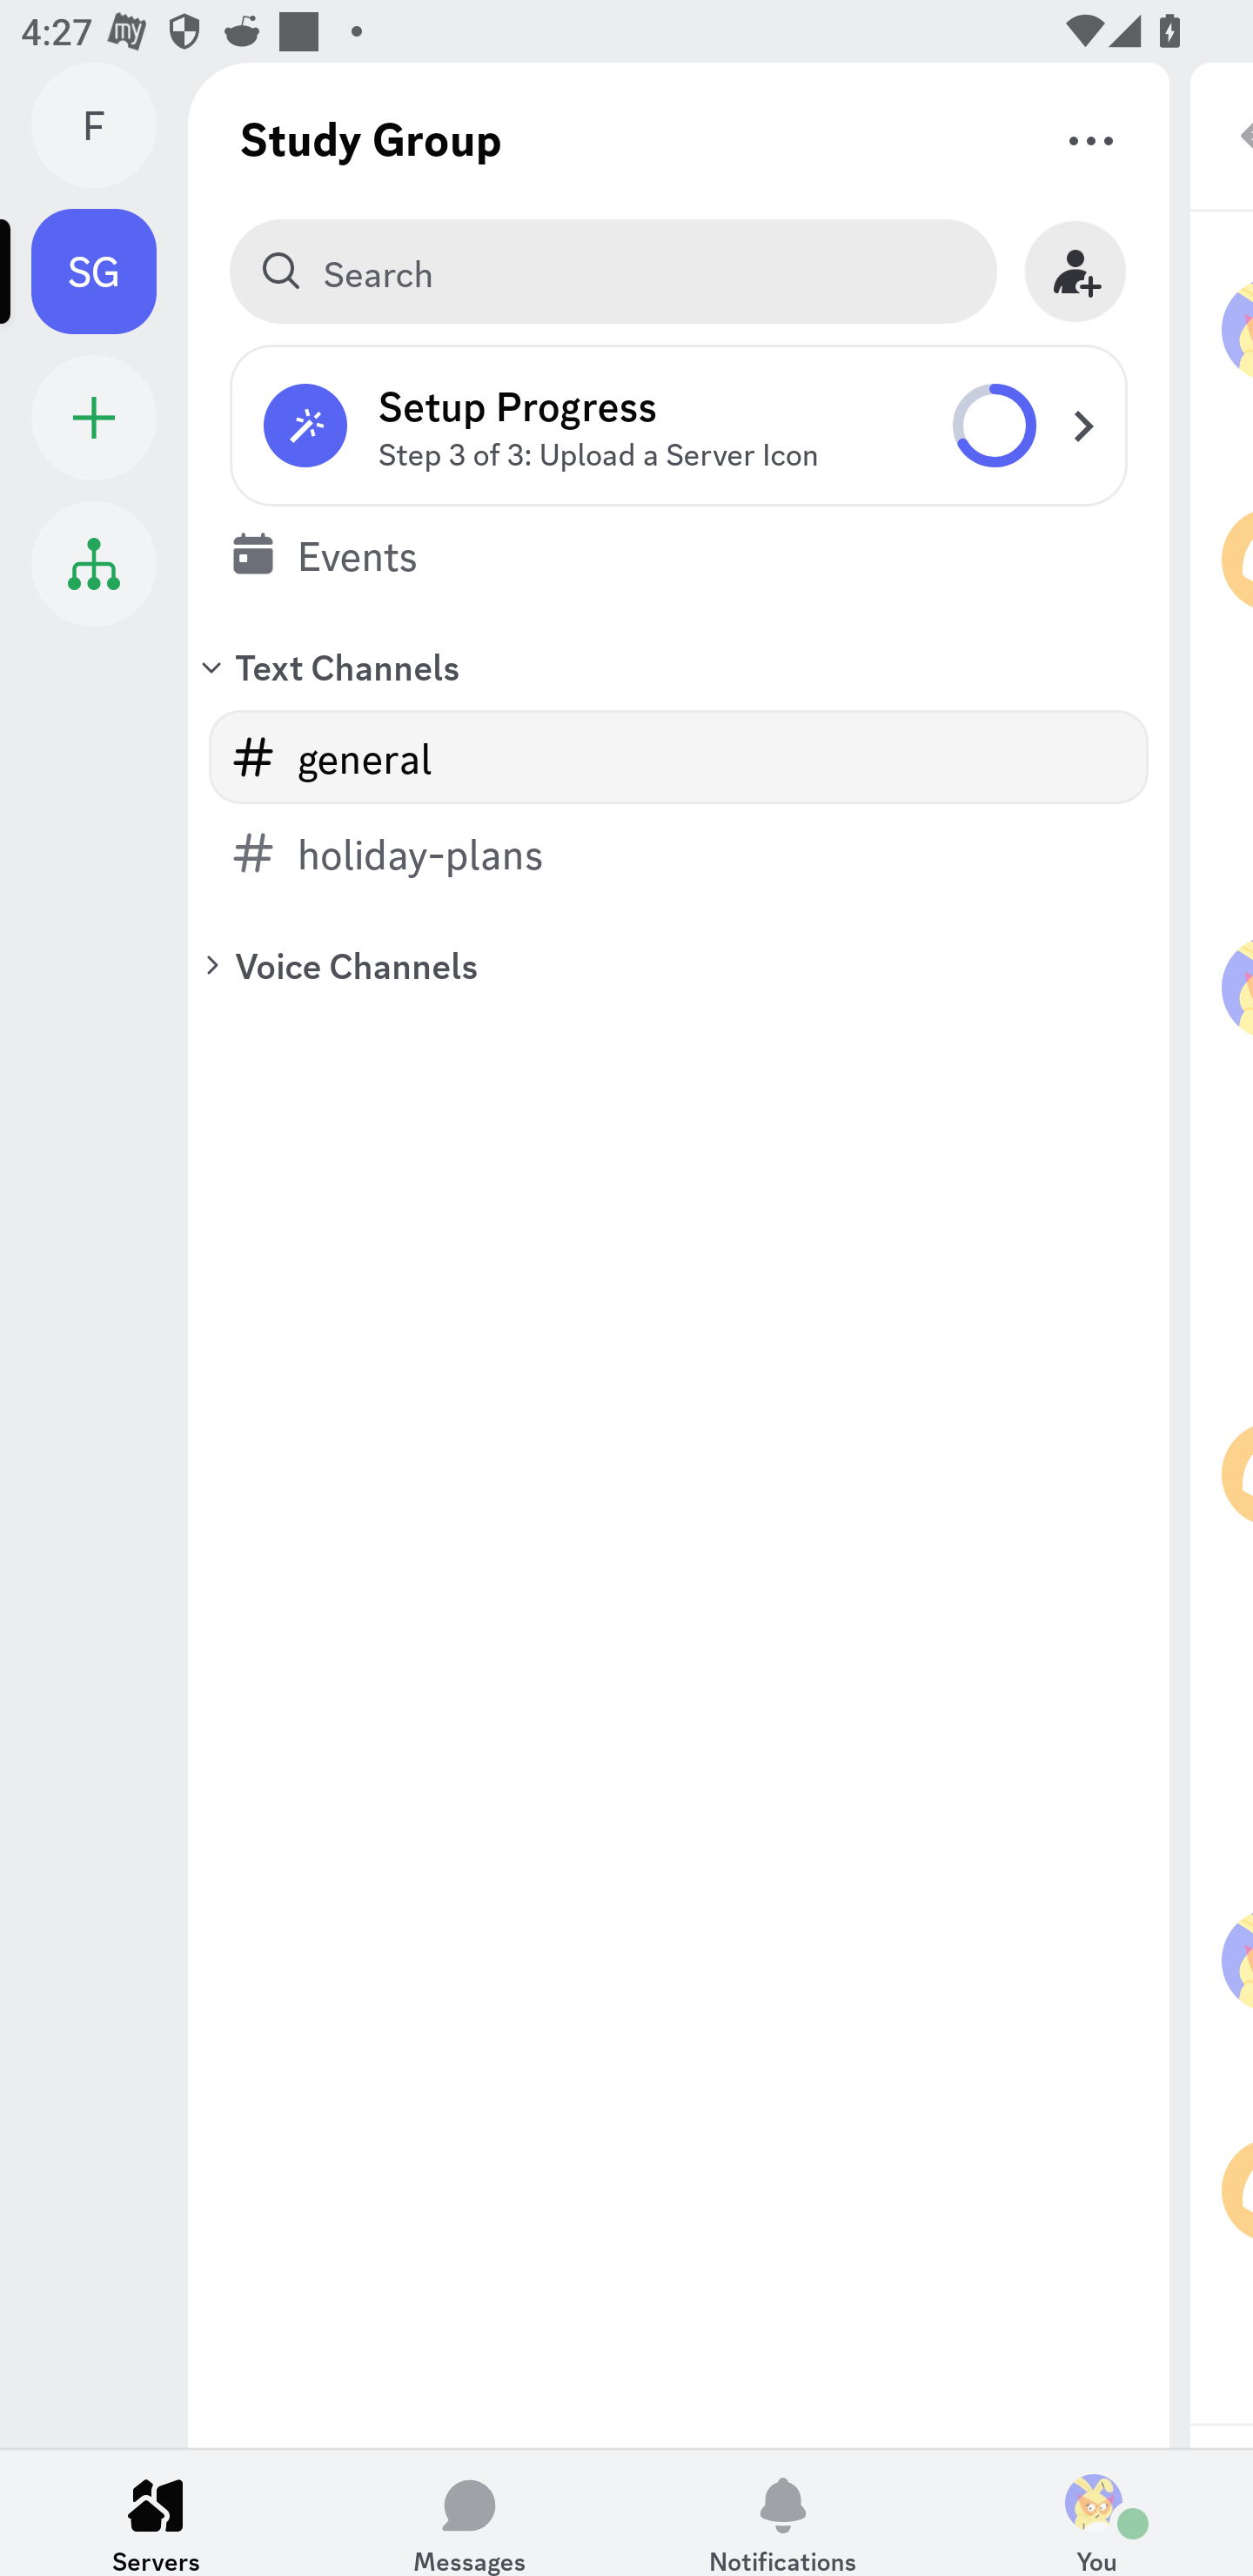 Image resolution: width=1253 pixels, height=2576 pixels. What do you see at coordinates (1096, 2512) in the screenshot?
I see `You` at bounding box center [1096, 2512].